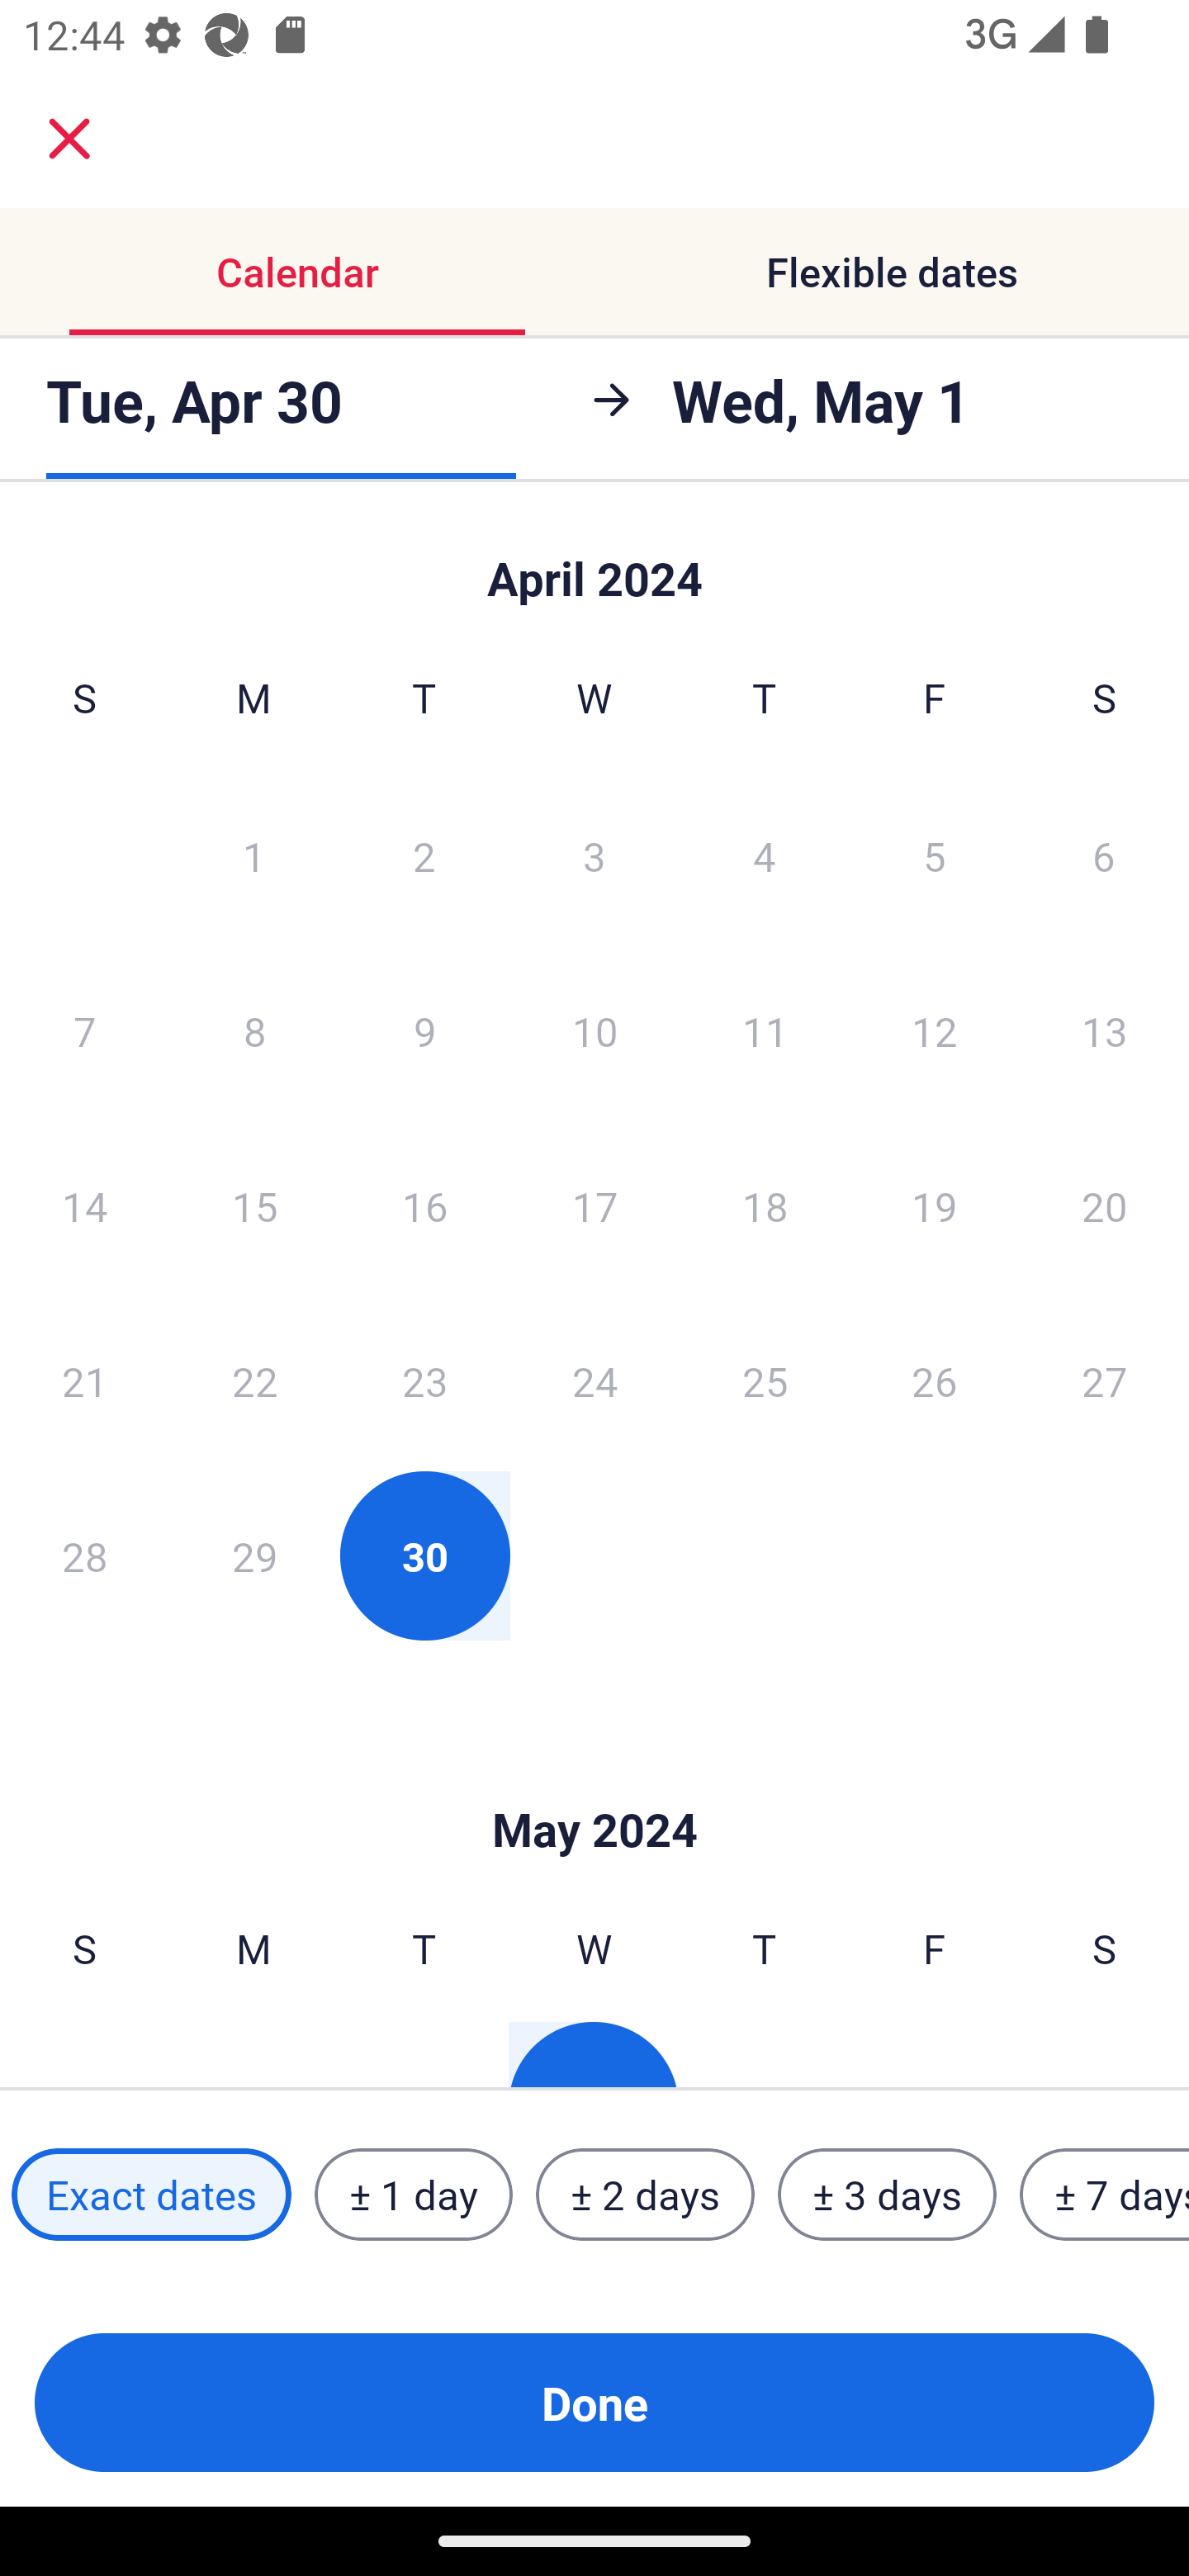  I want to click on 9 Tuesday, April 9, 2024, so click(424, 1030).